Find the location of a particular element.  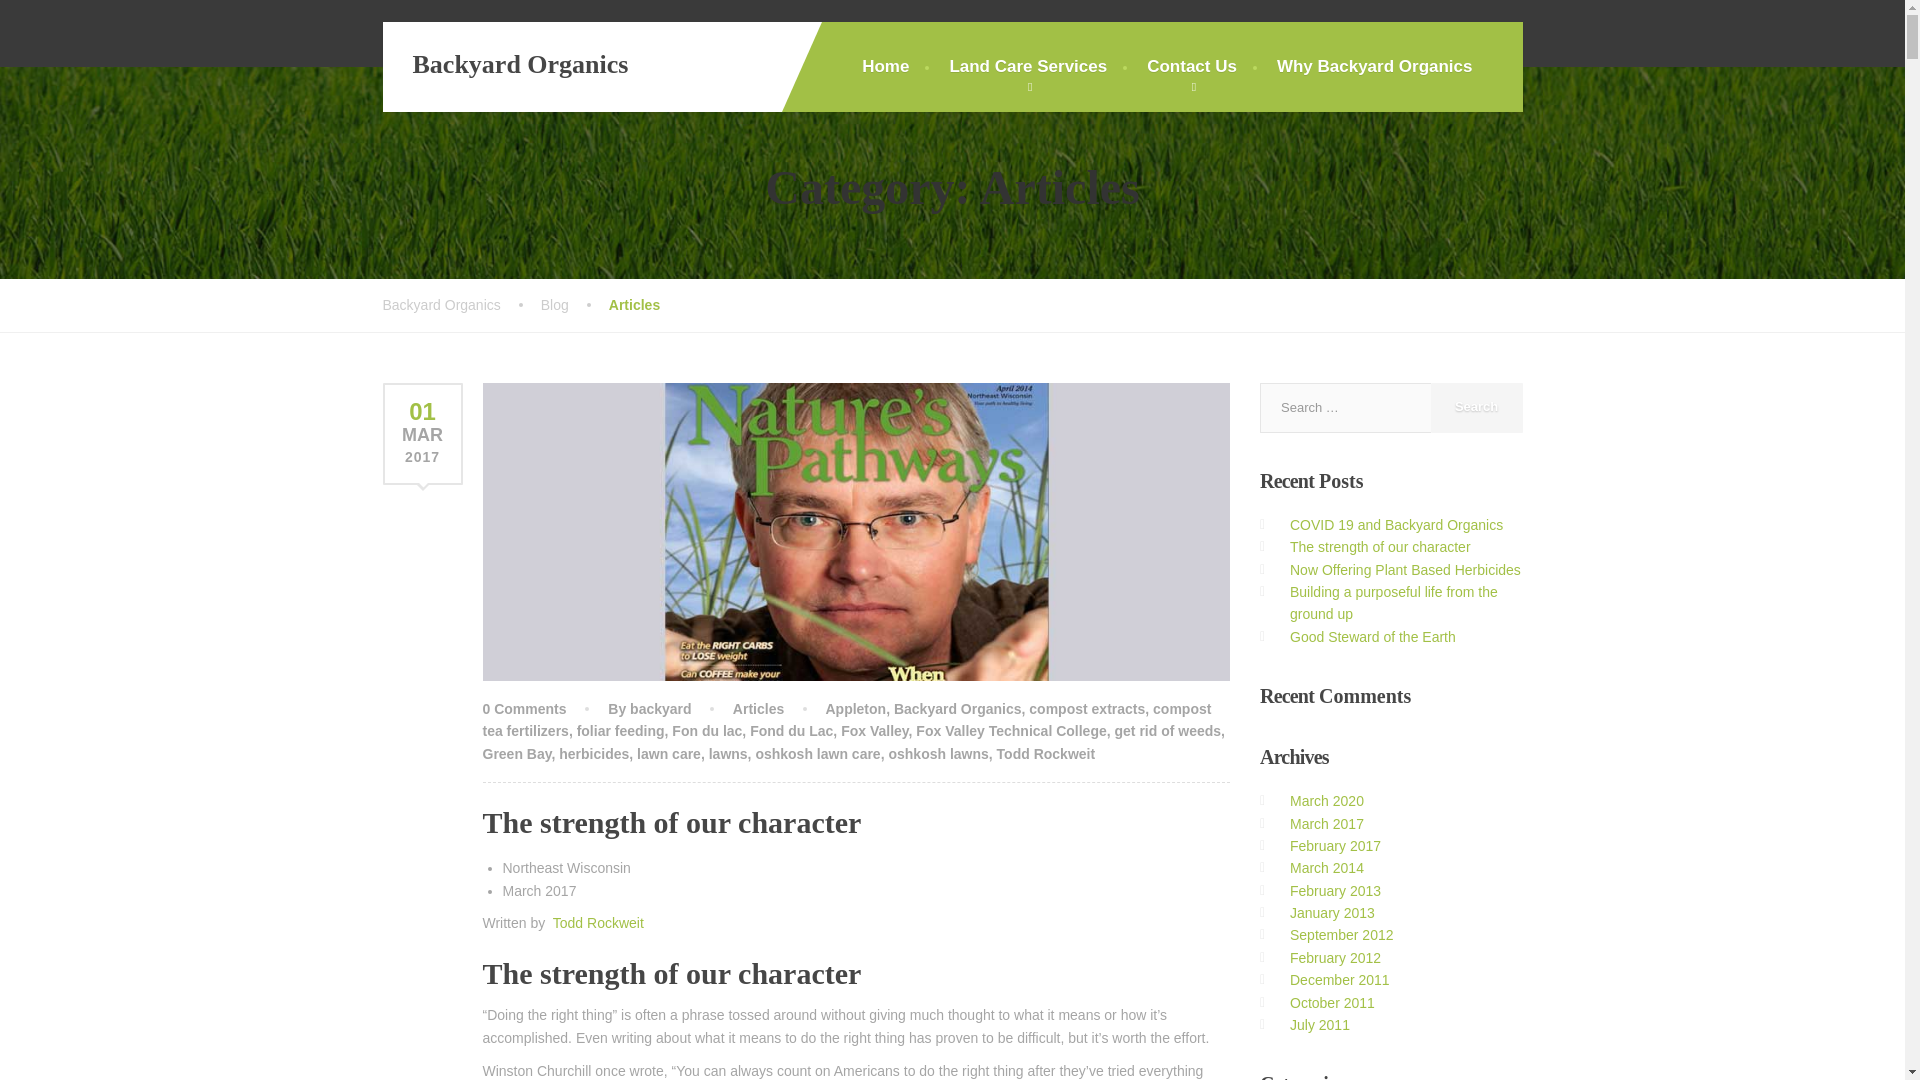

Blog is located at coordinates (574, 304).